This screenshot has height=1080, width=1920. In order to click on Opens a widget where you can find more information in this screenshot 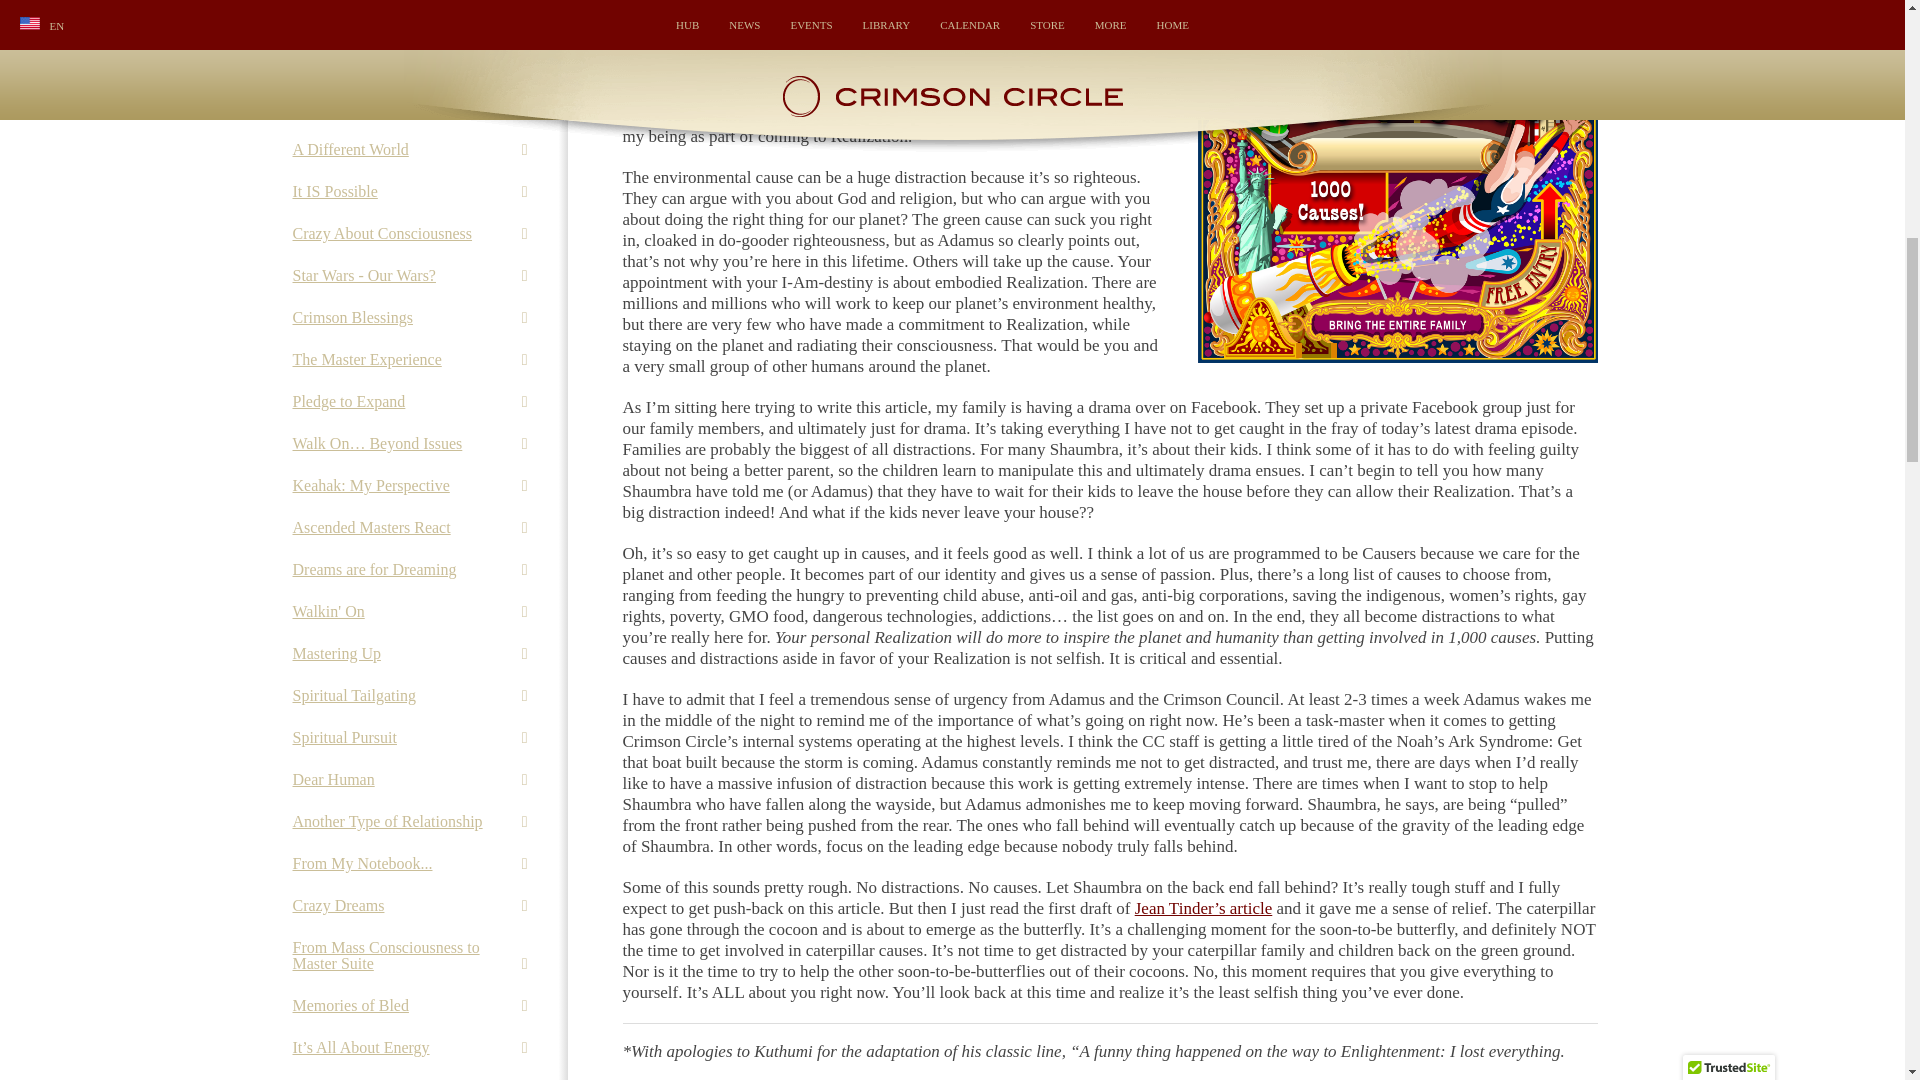, I will do `click(1828, 2)`.